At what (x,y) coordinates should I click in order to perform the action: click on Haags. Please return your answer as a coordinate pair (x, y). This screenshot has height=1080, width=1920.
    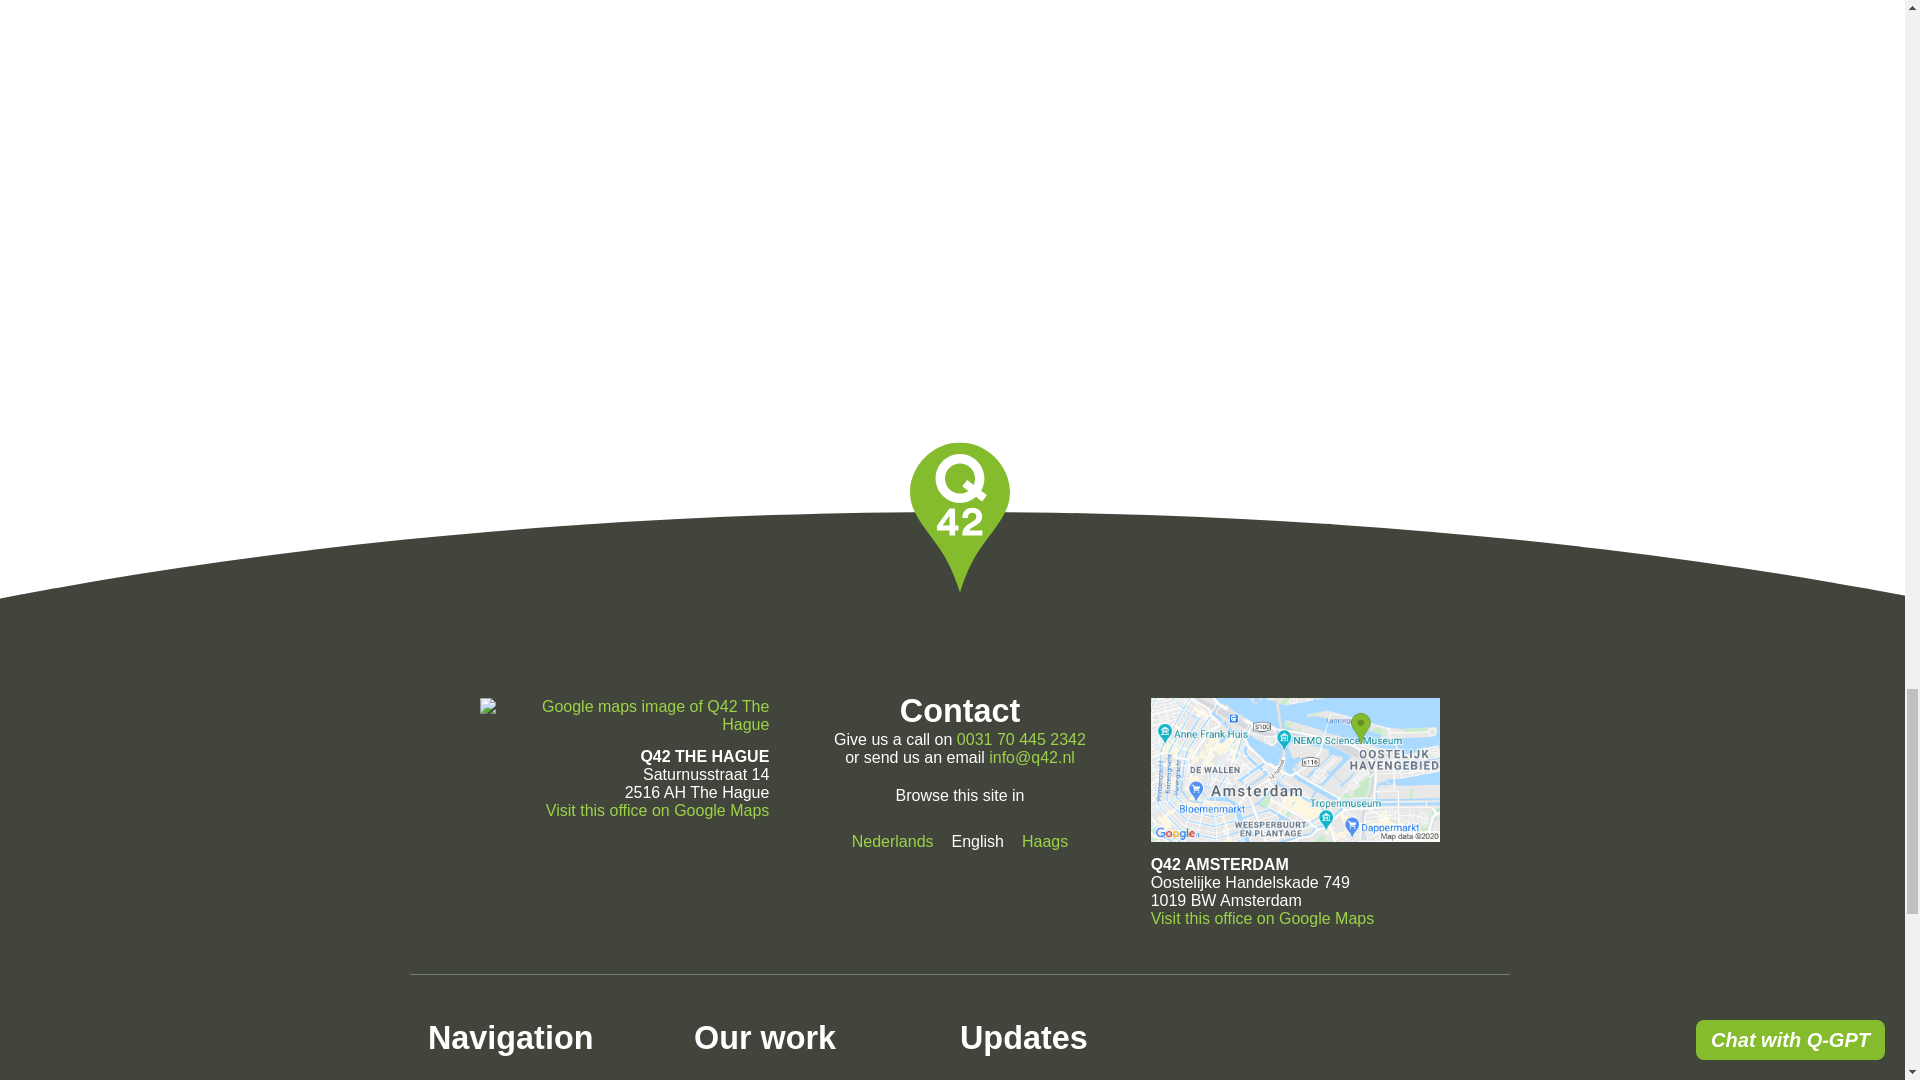
    Looking at the image, I should click on (1044, 840).